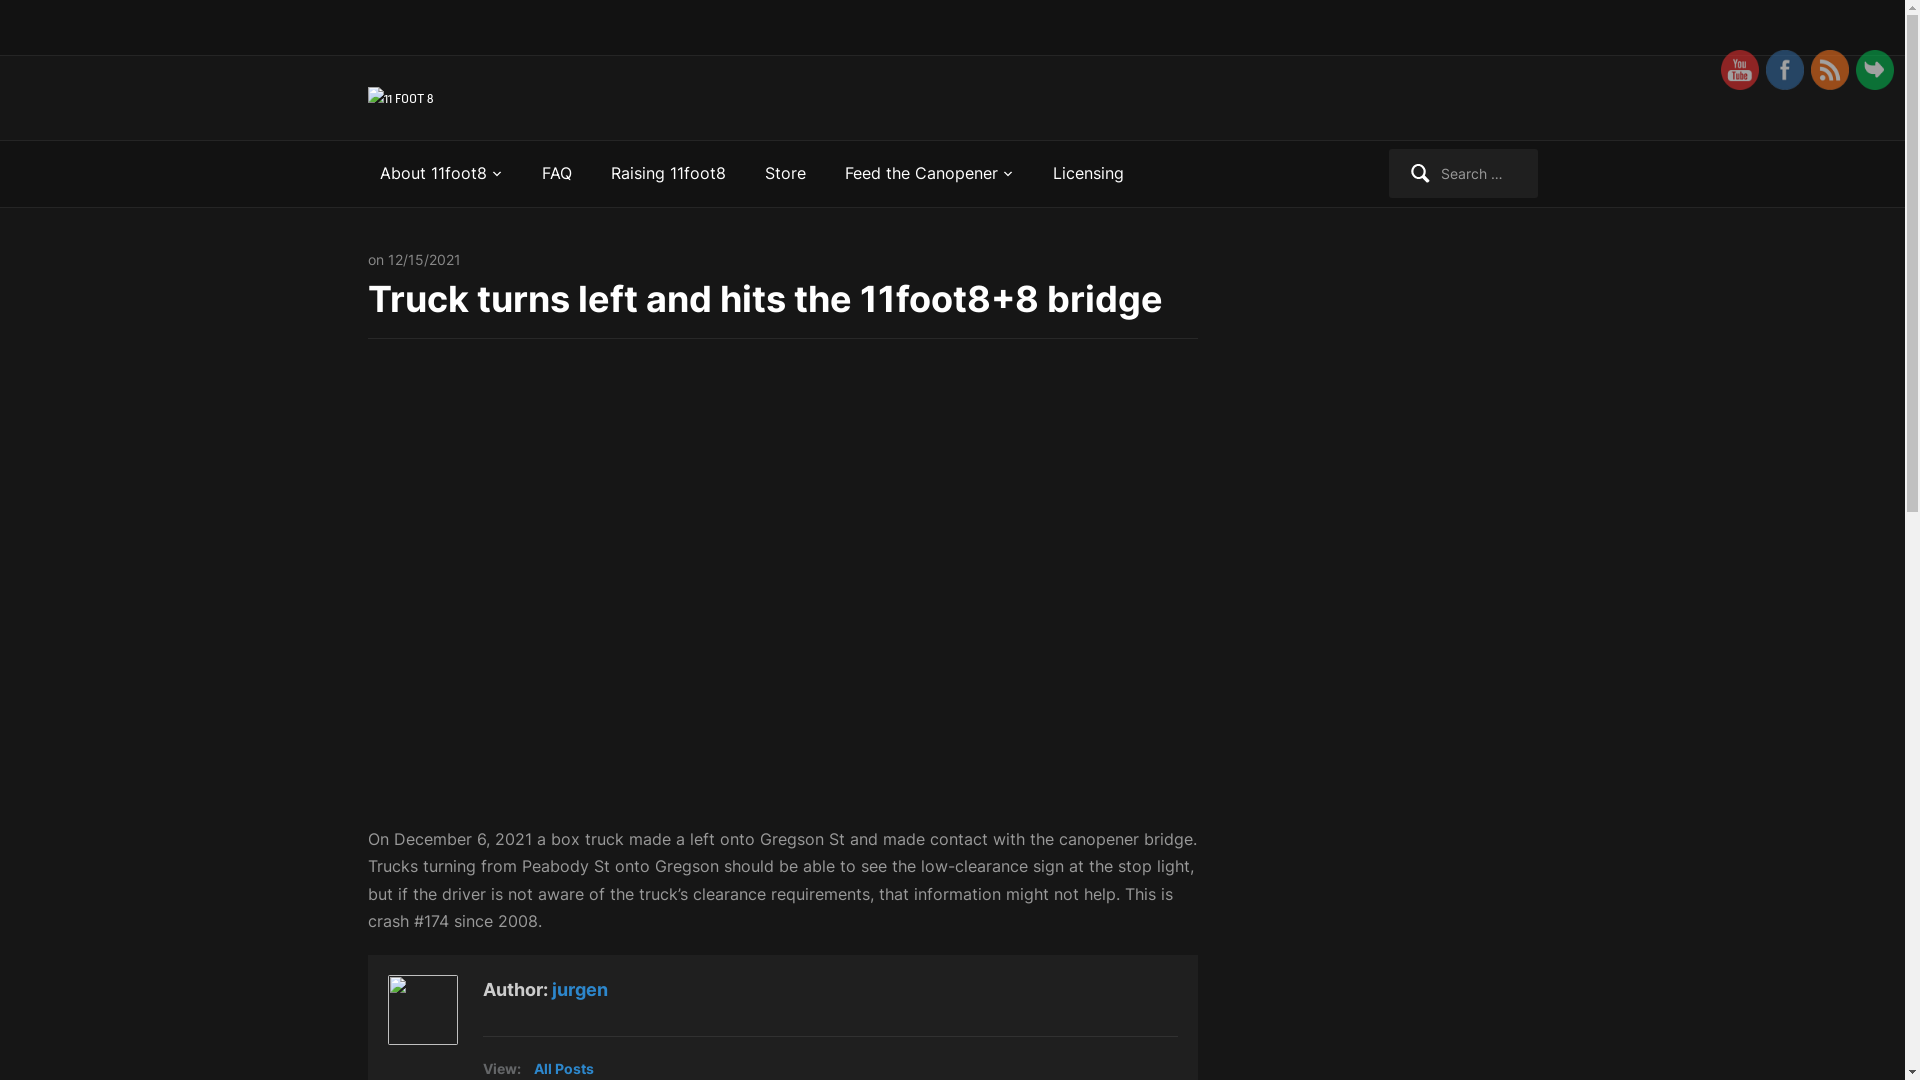  I want to click on FAQ, so click(557, 173).